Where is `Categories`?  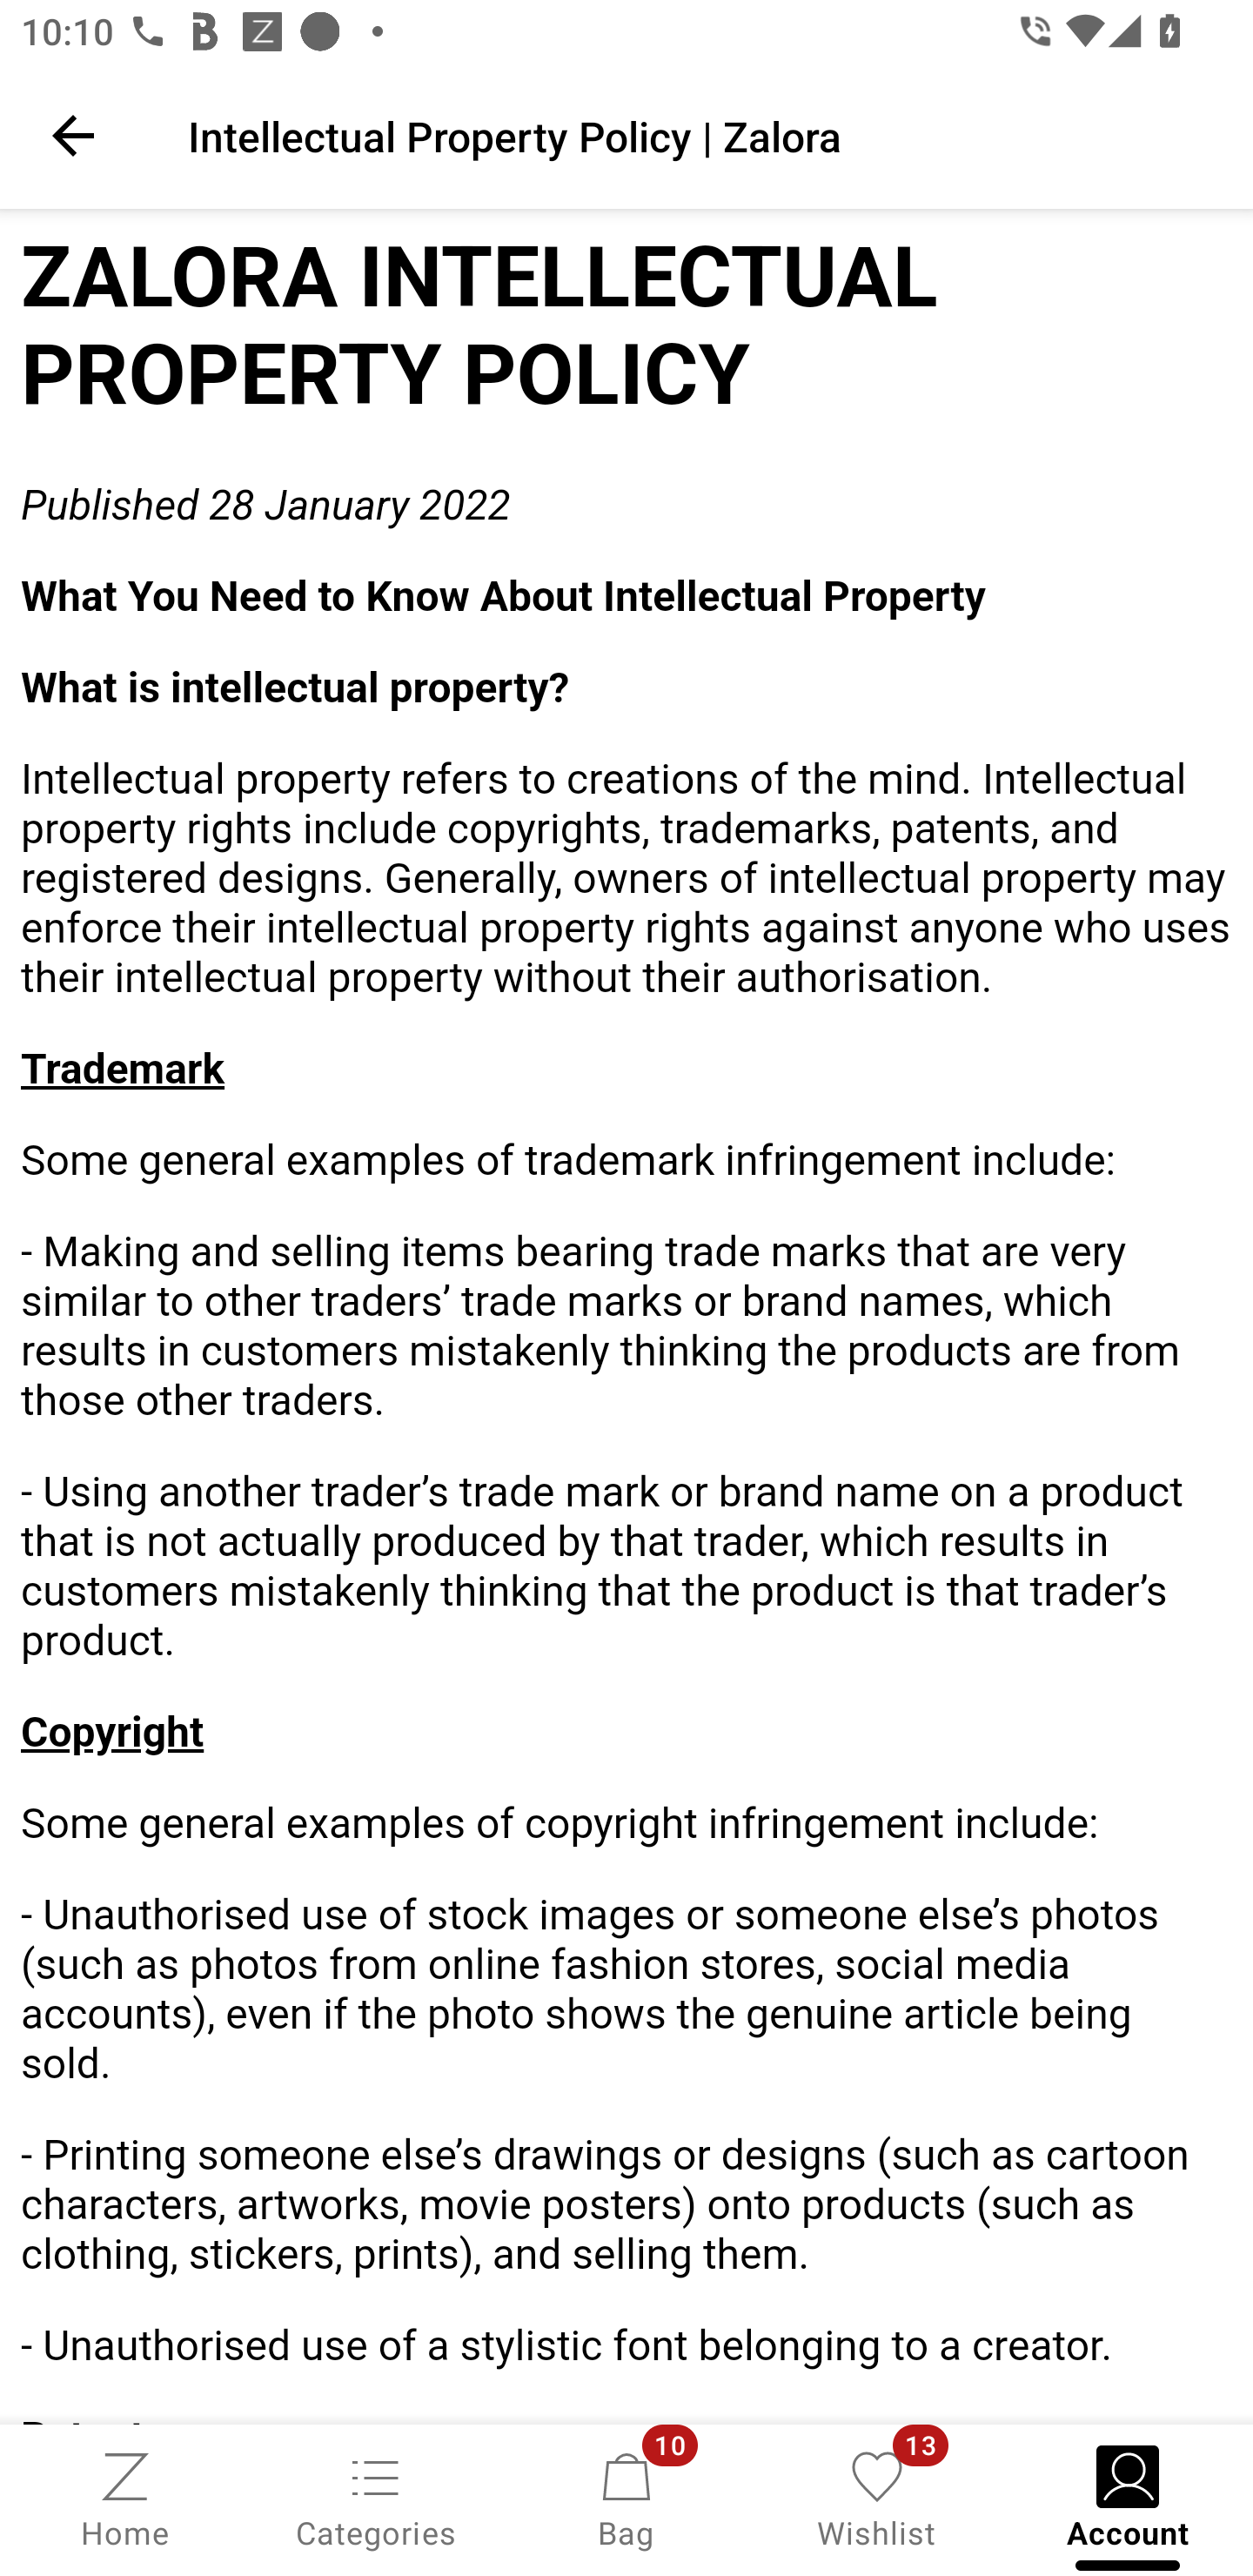
Categories is located at coordinates (376, 2498).